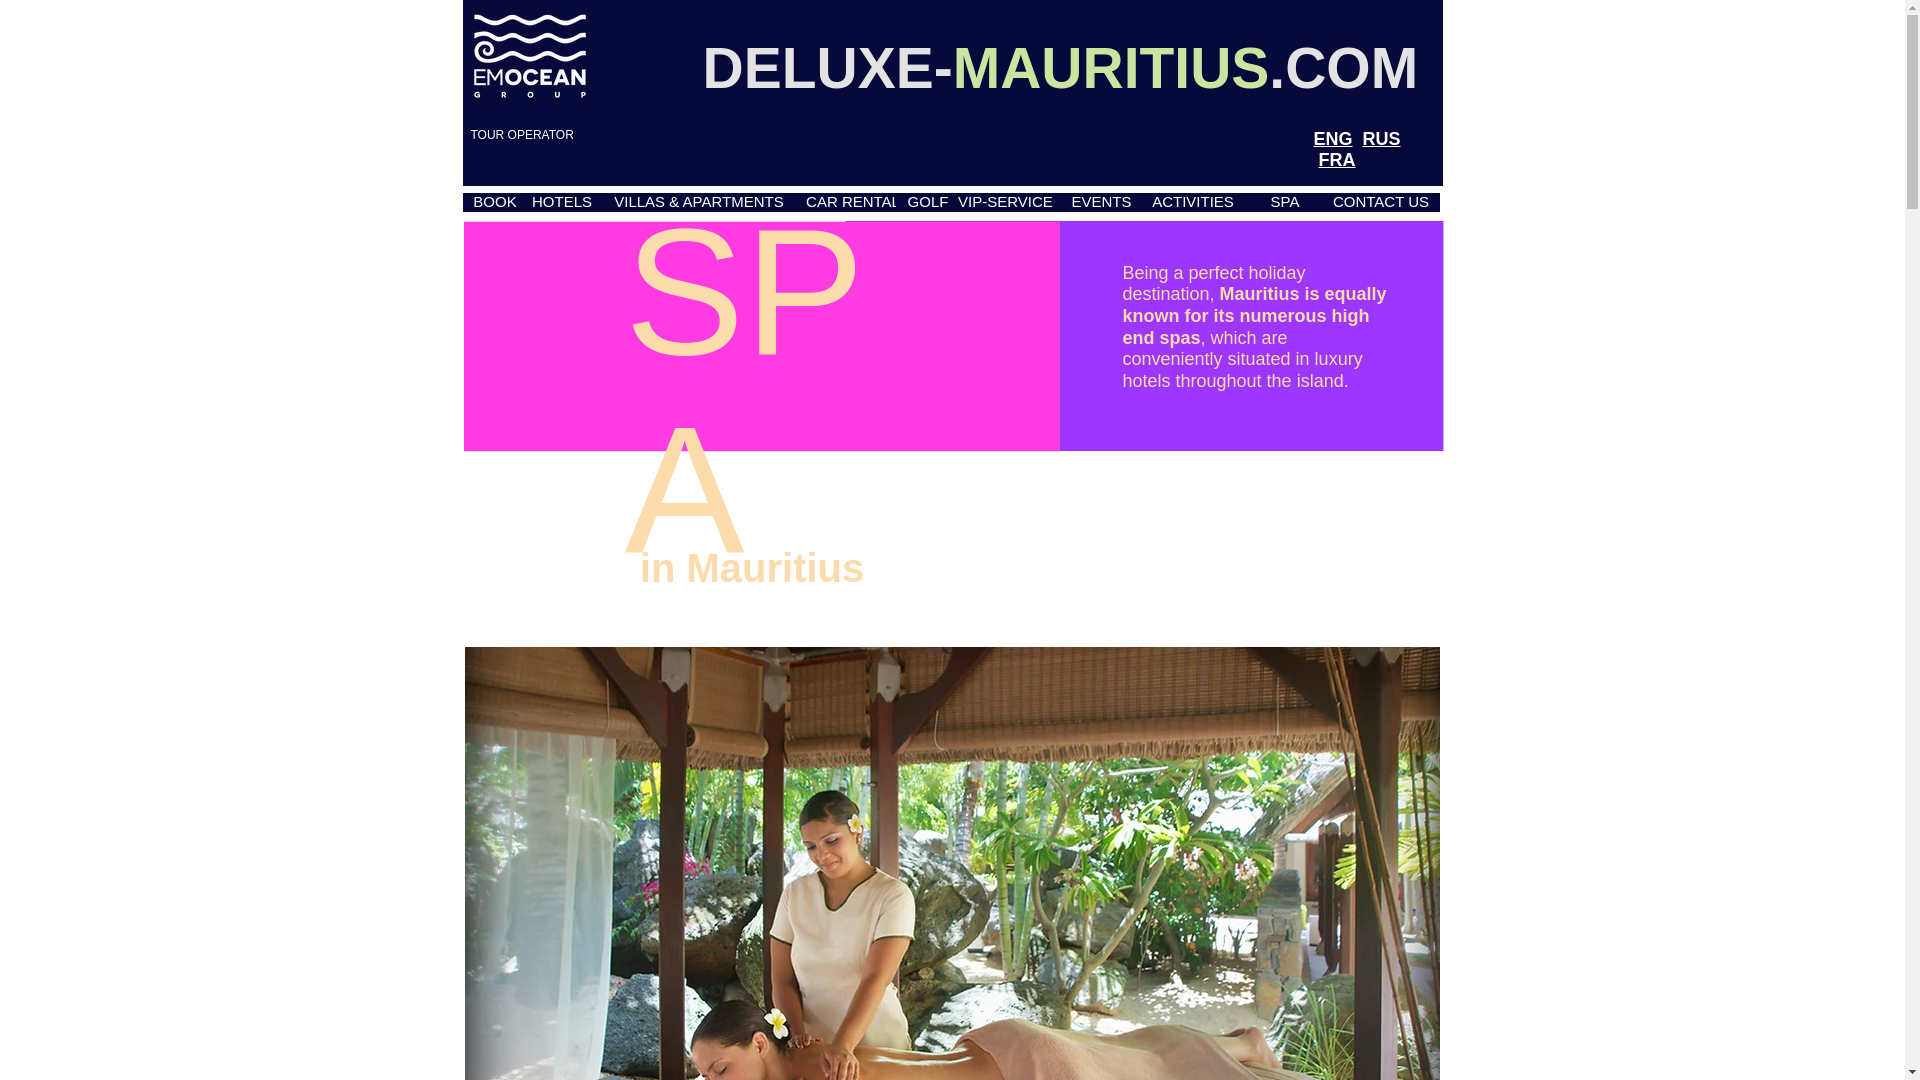  What do you see at coordinates (1192, 202) in the screenshot?
I see `ACTIVITIES` at bounding box center [1192, 202].